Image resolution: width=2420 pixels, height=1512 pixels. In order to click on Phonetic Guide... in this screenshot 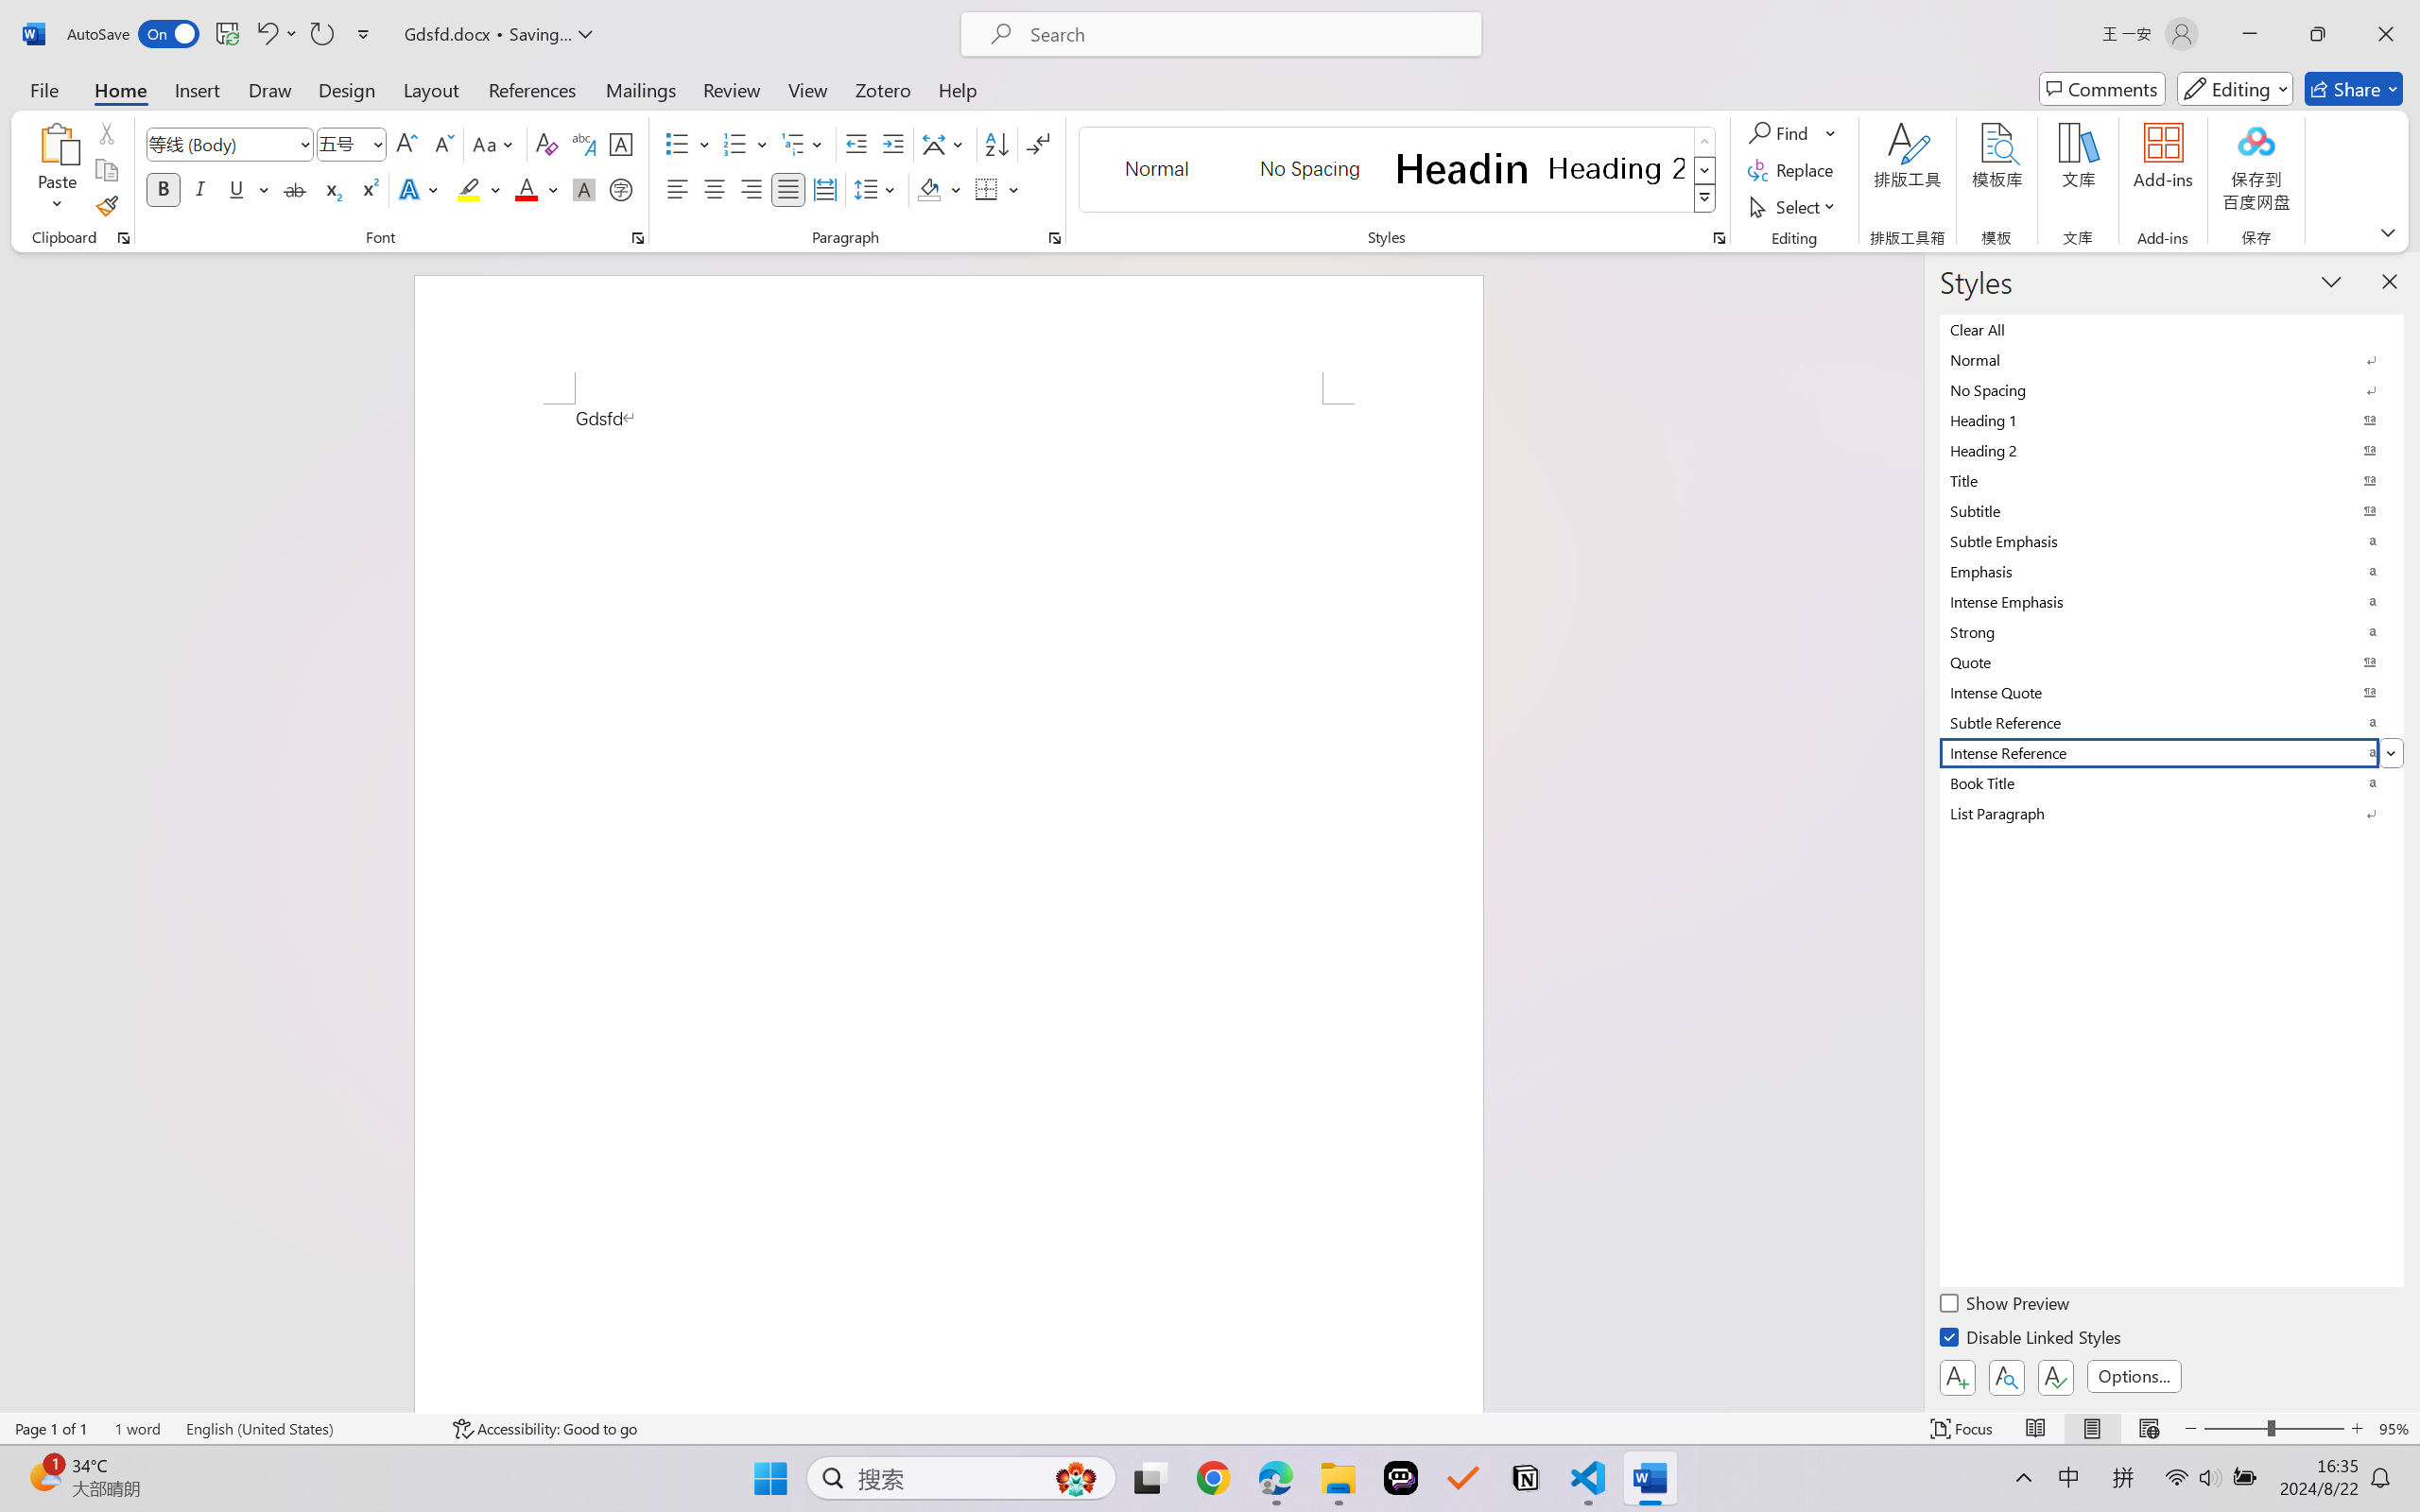, I will do `click(582, 144)`.